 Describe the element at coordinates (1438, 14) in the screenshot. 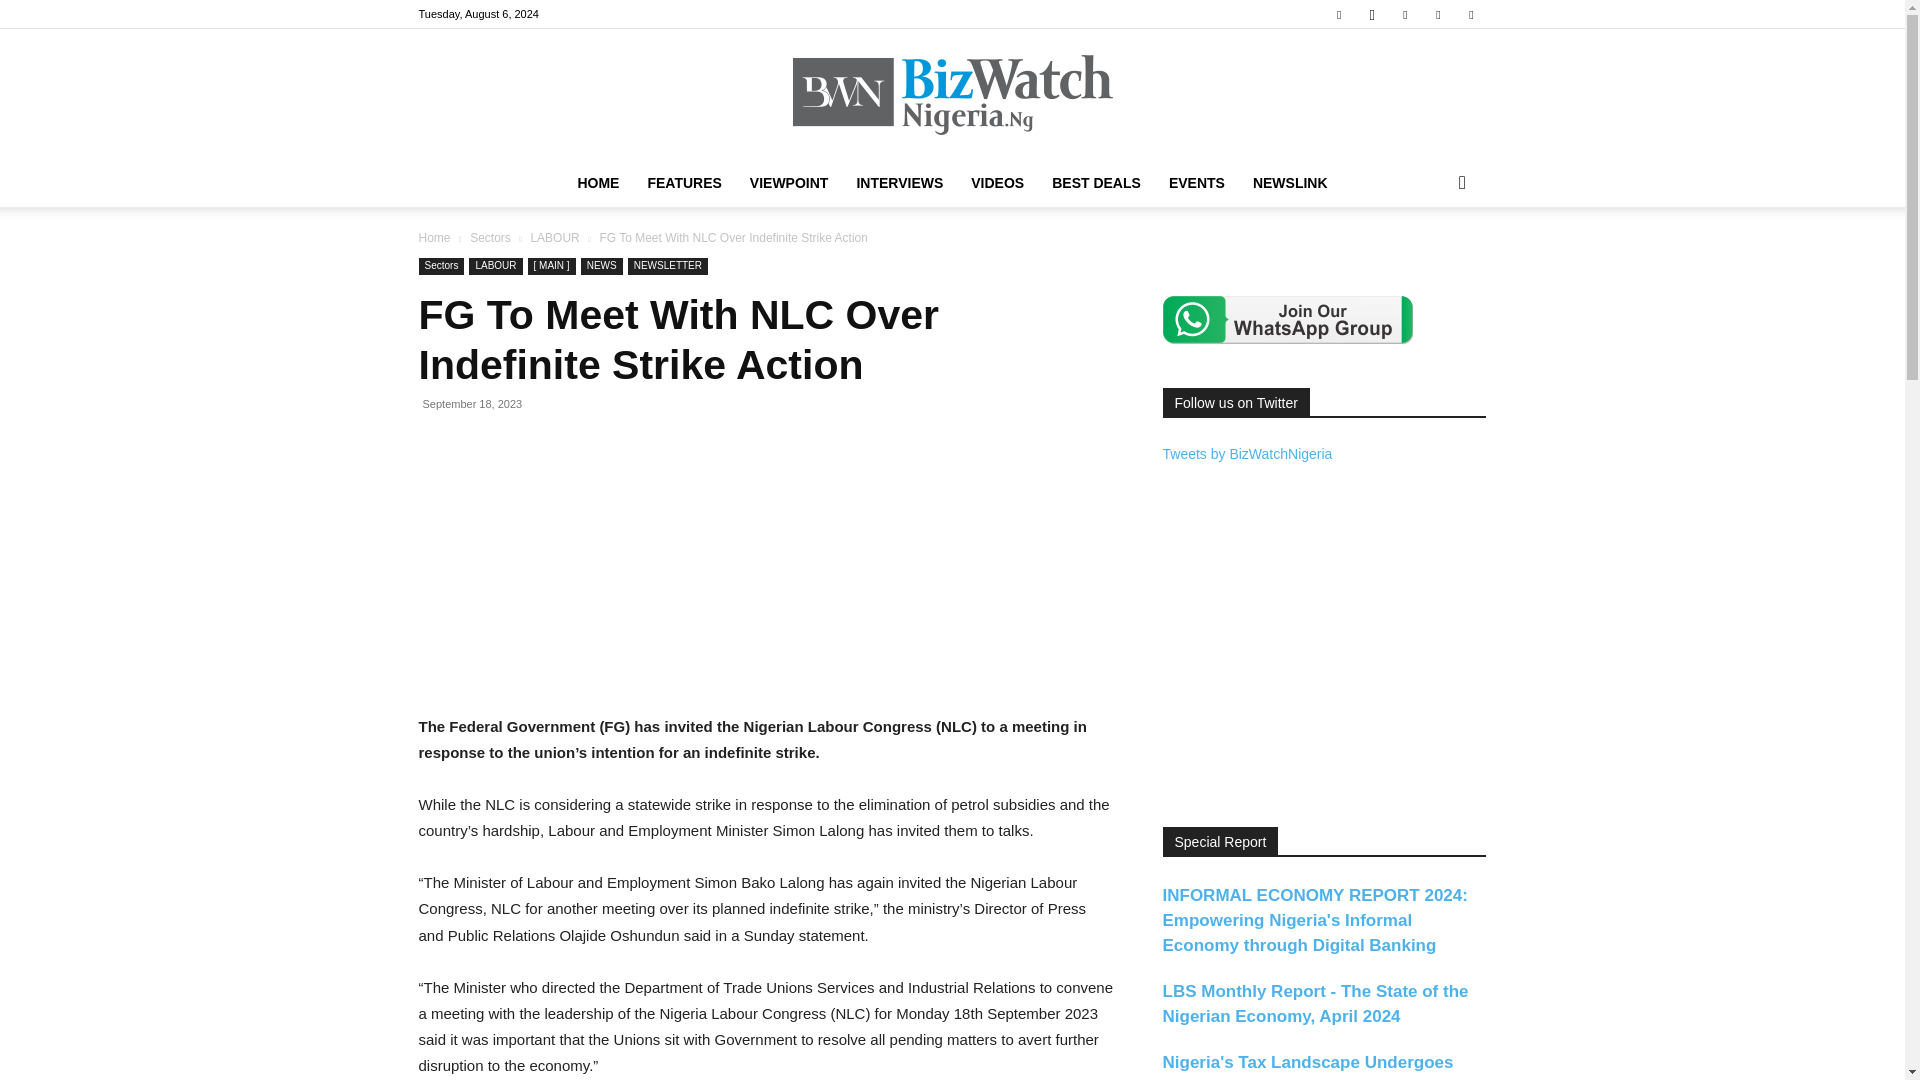

I see `Twitter` at that location.